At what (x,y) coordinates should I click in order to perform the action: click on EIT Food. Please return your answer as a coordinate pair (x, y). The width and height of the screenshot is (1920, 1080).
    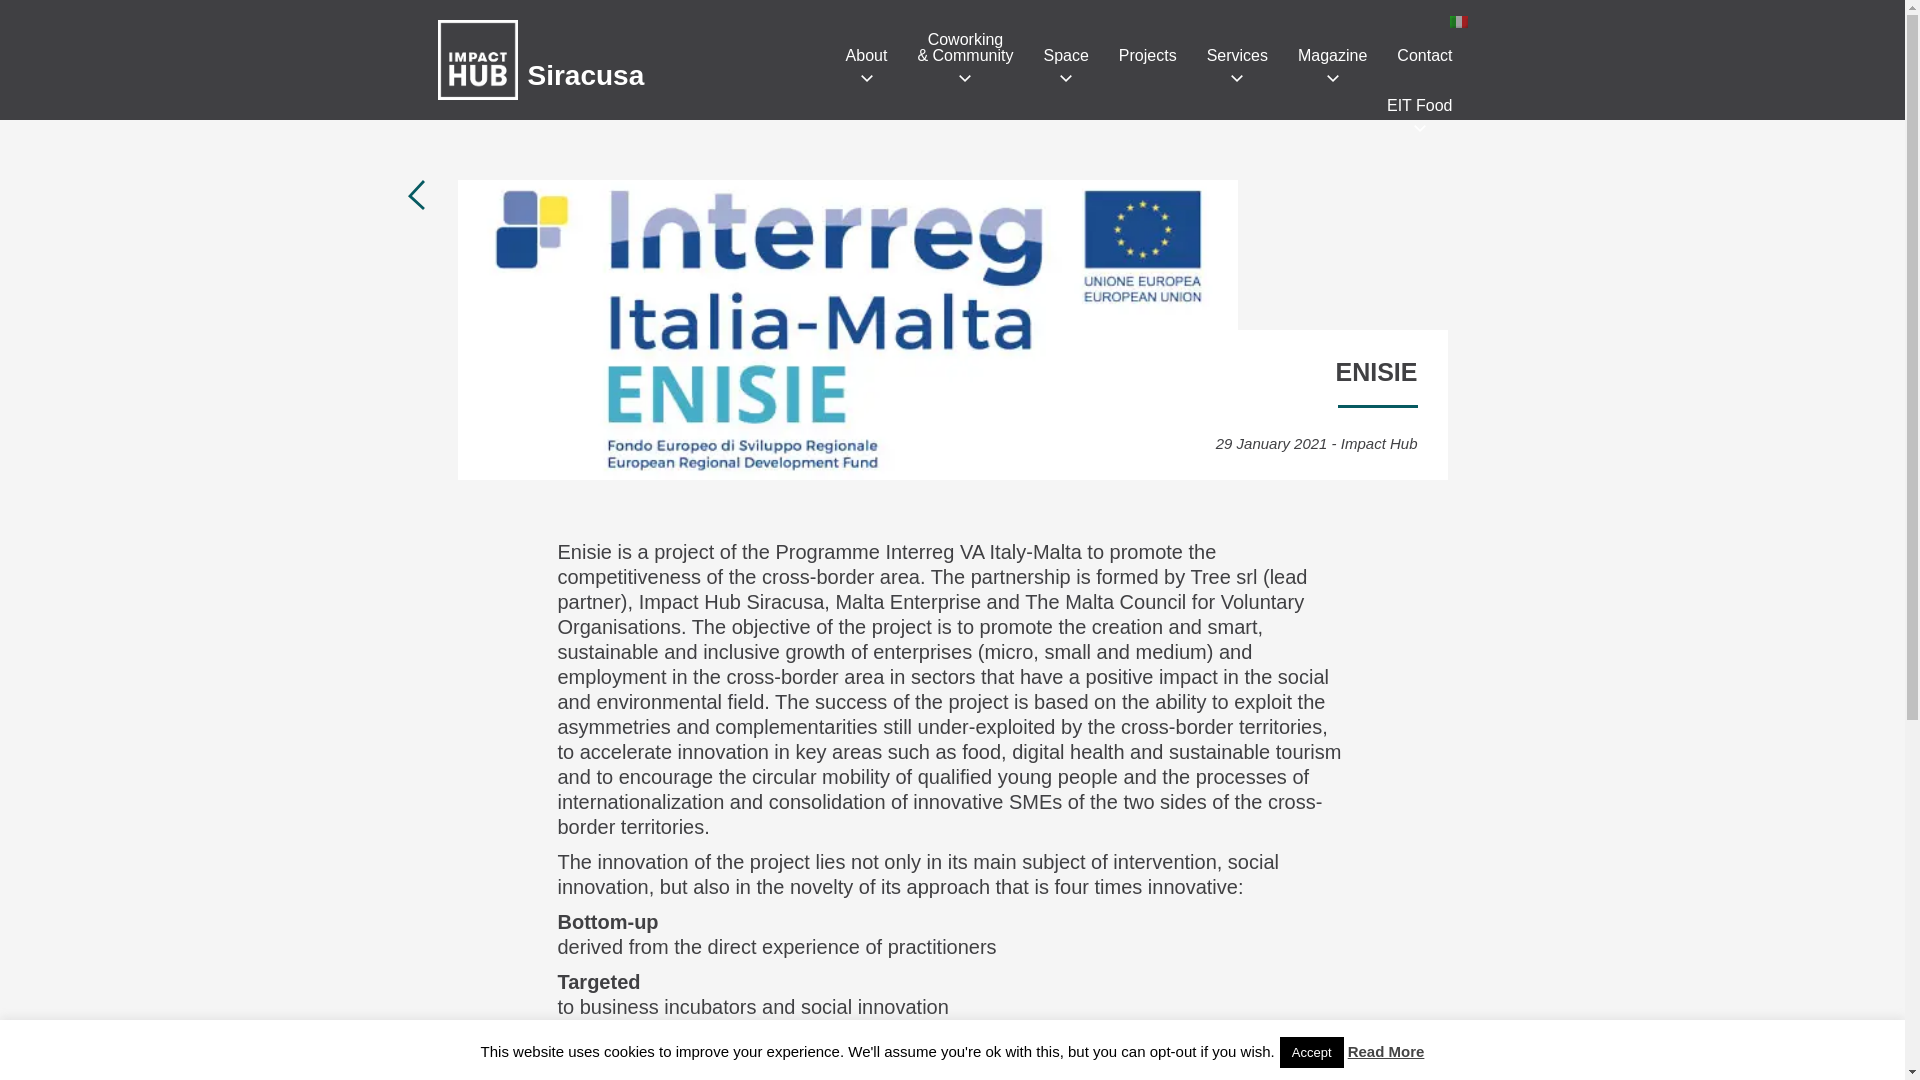
    Looking at the image, I should click on (1419, 106).